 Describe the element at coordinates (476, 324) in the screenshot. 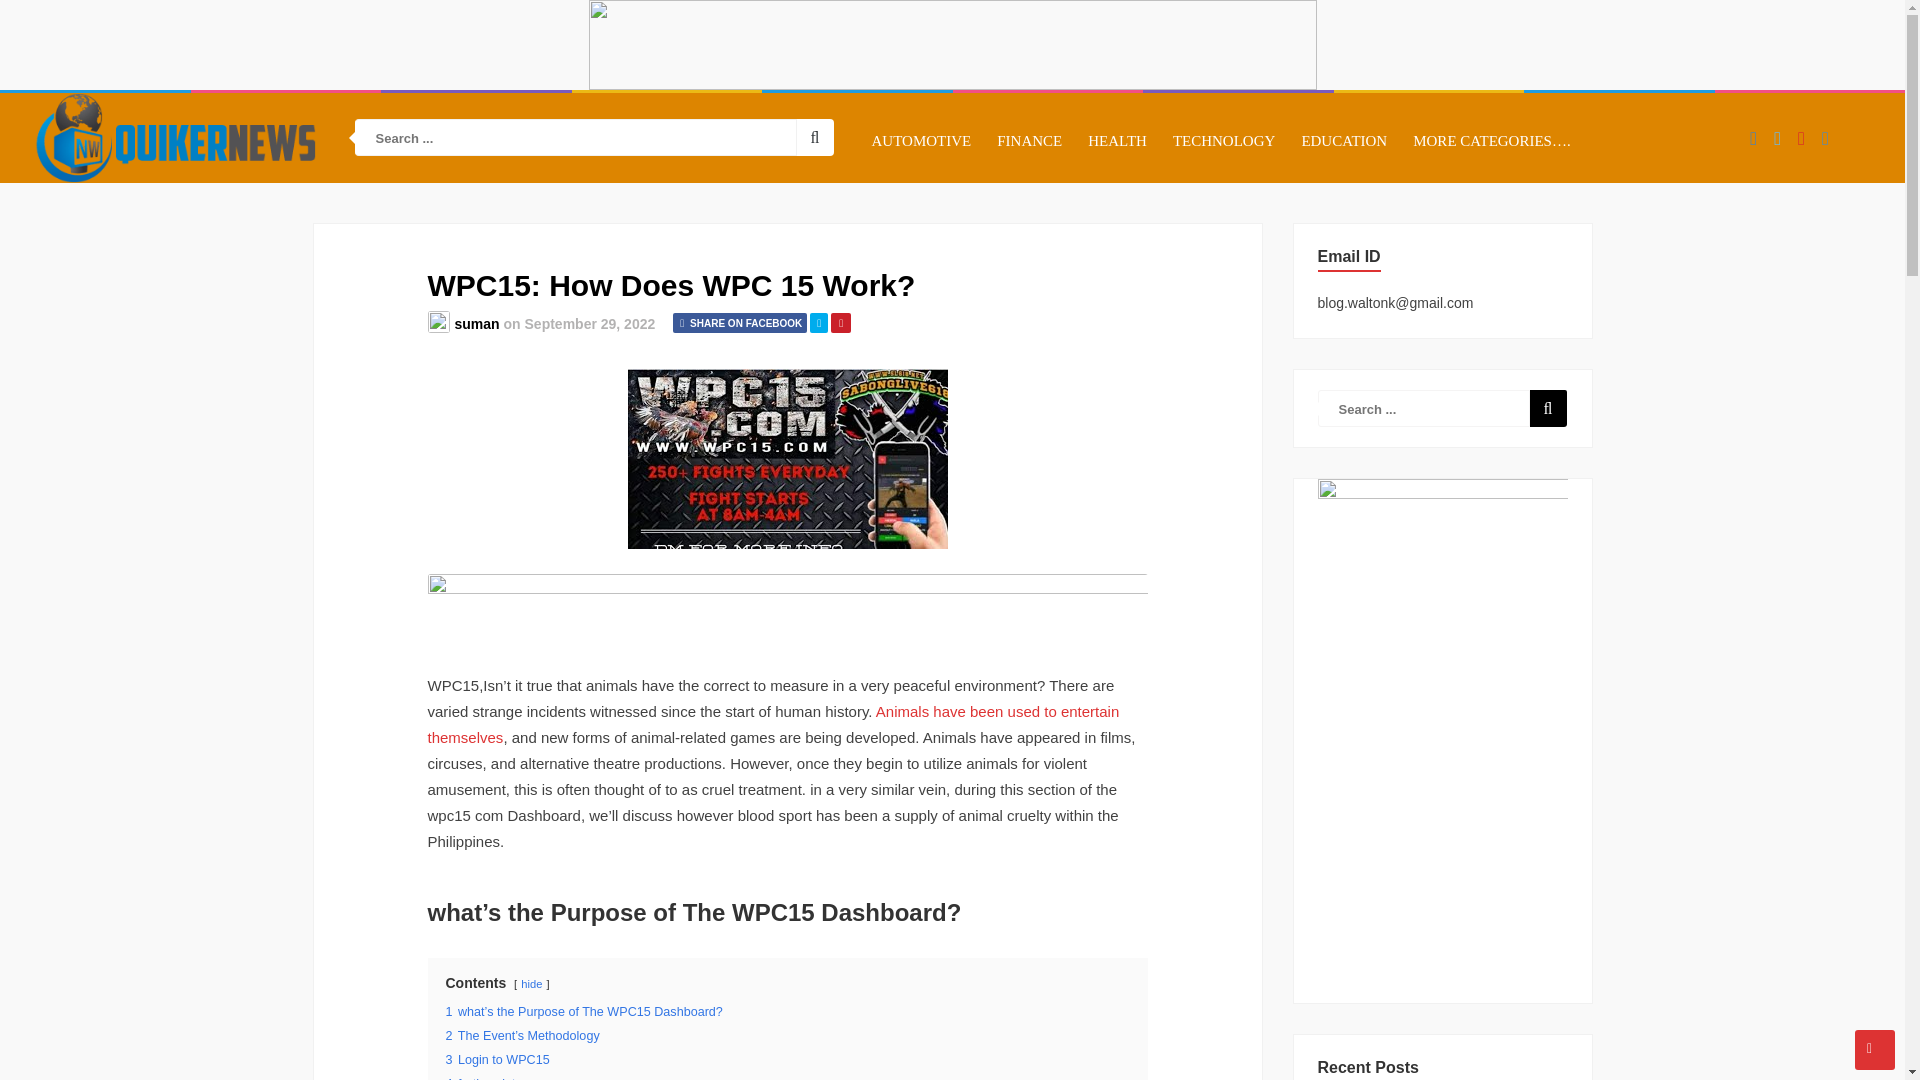

I see `suman` at that location.